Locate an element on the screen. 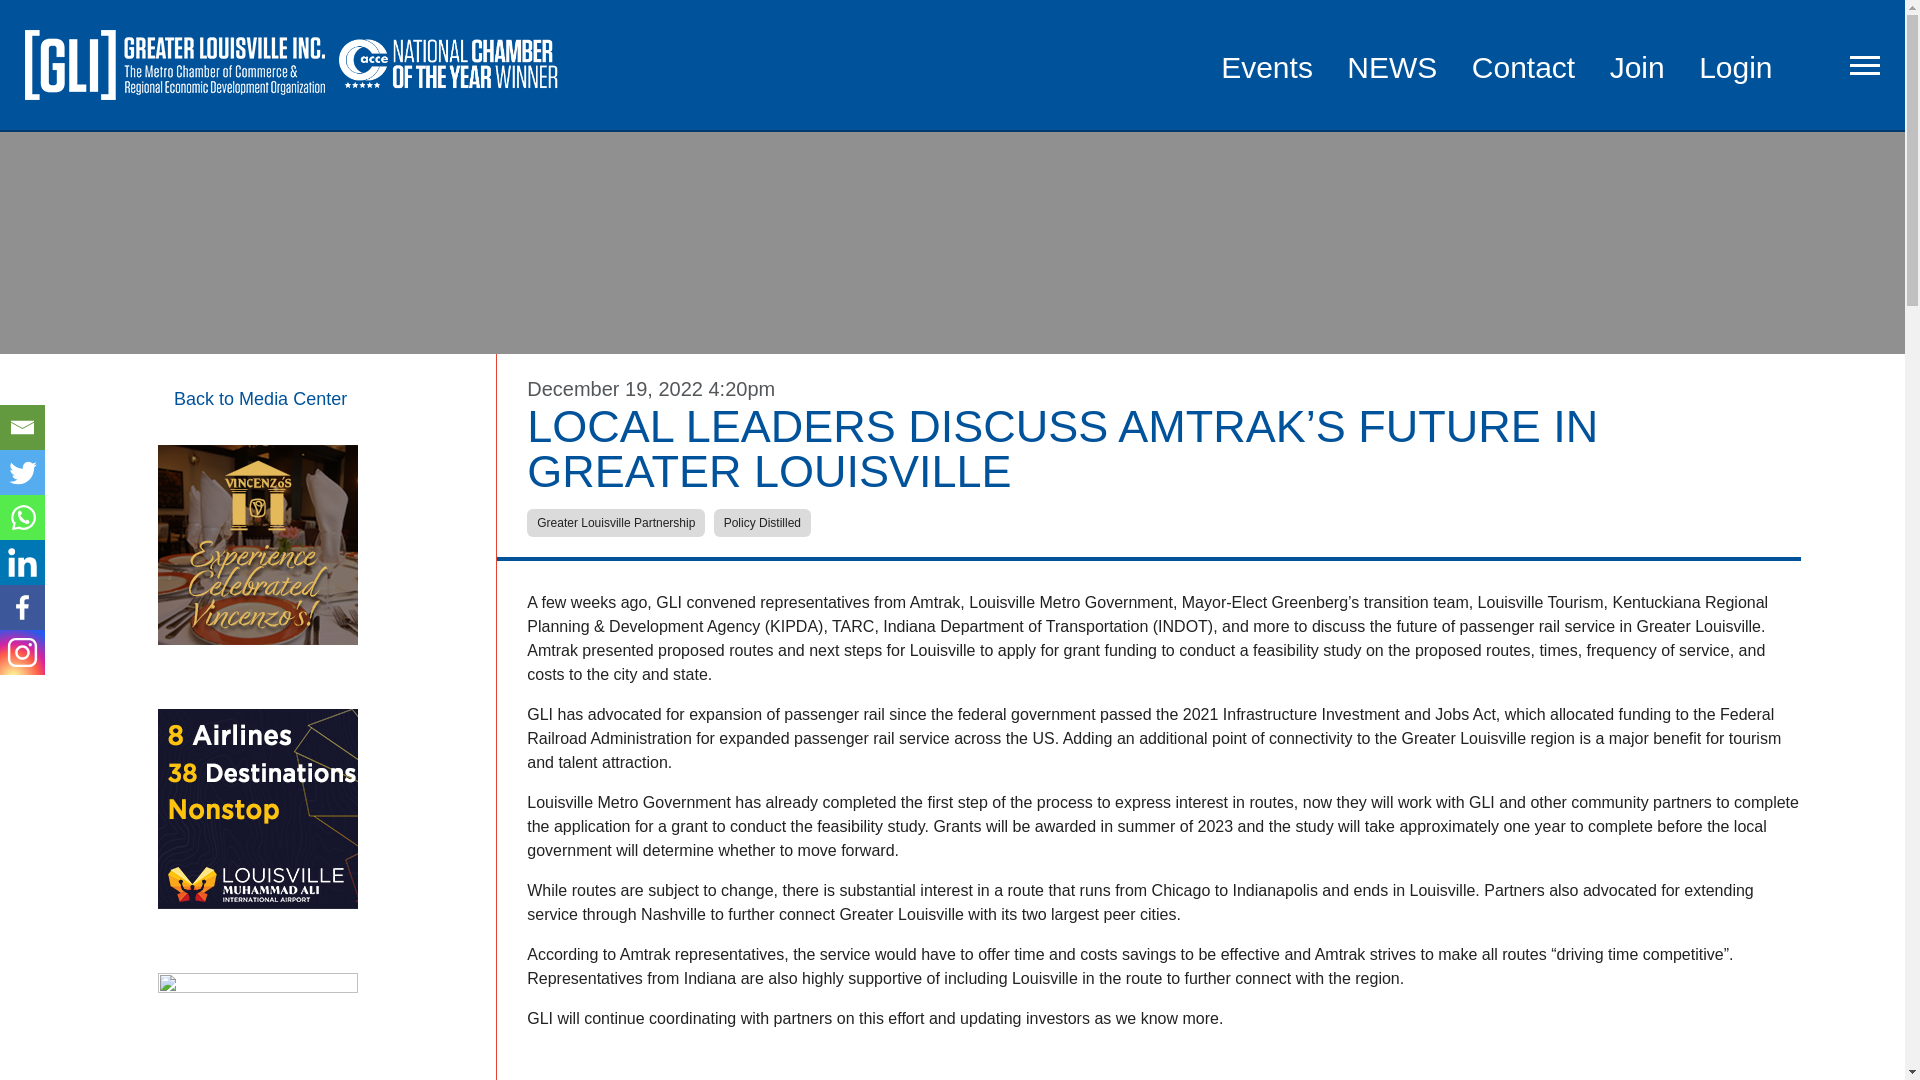 Image resolution: width=1920 pixels, height=1080 pixels. Events is located at coordinates (1267, 67).